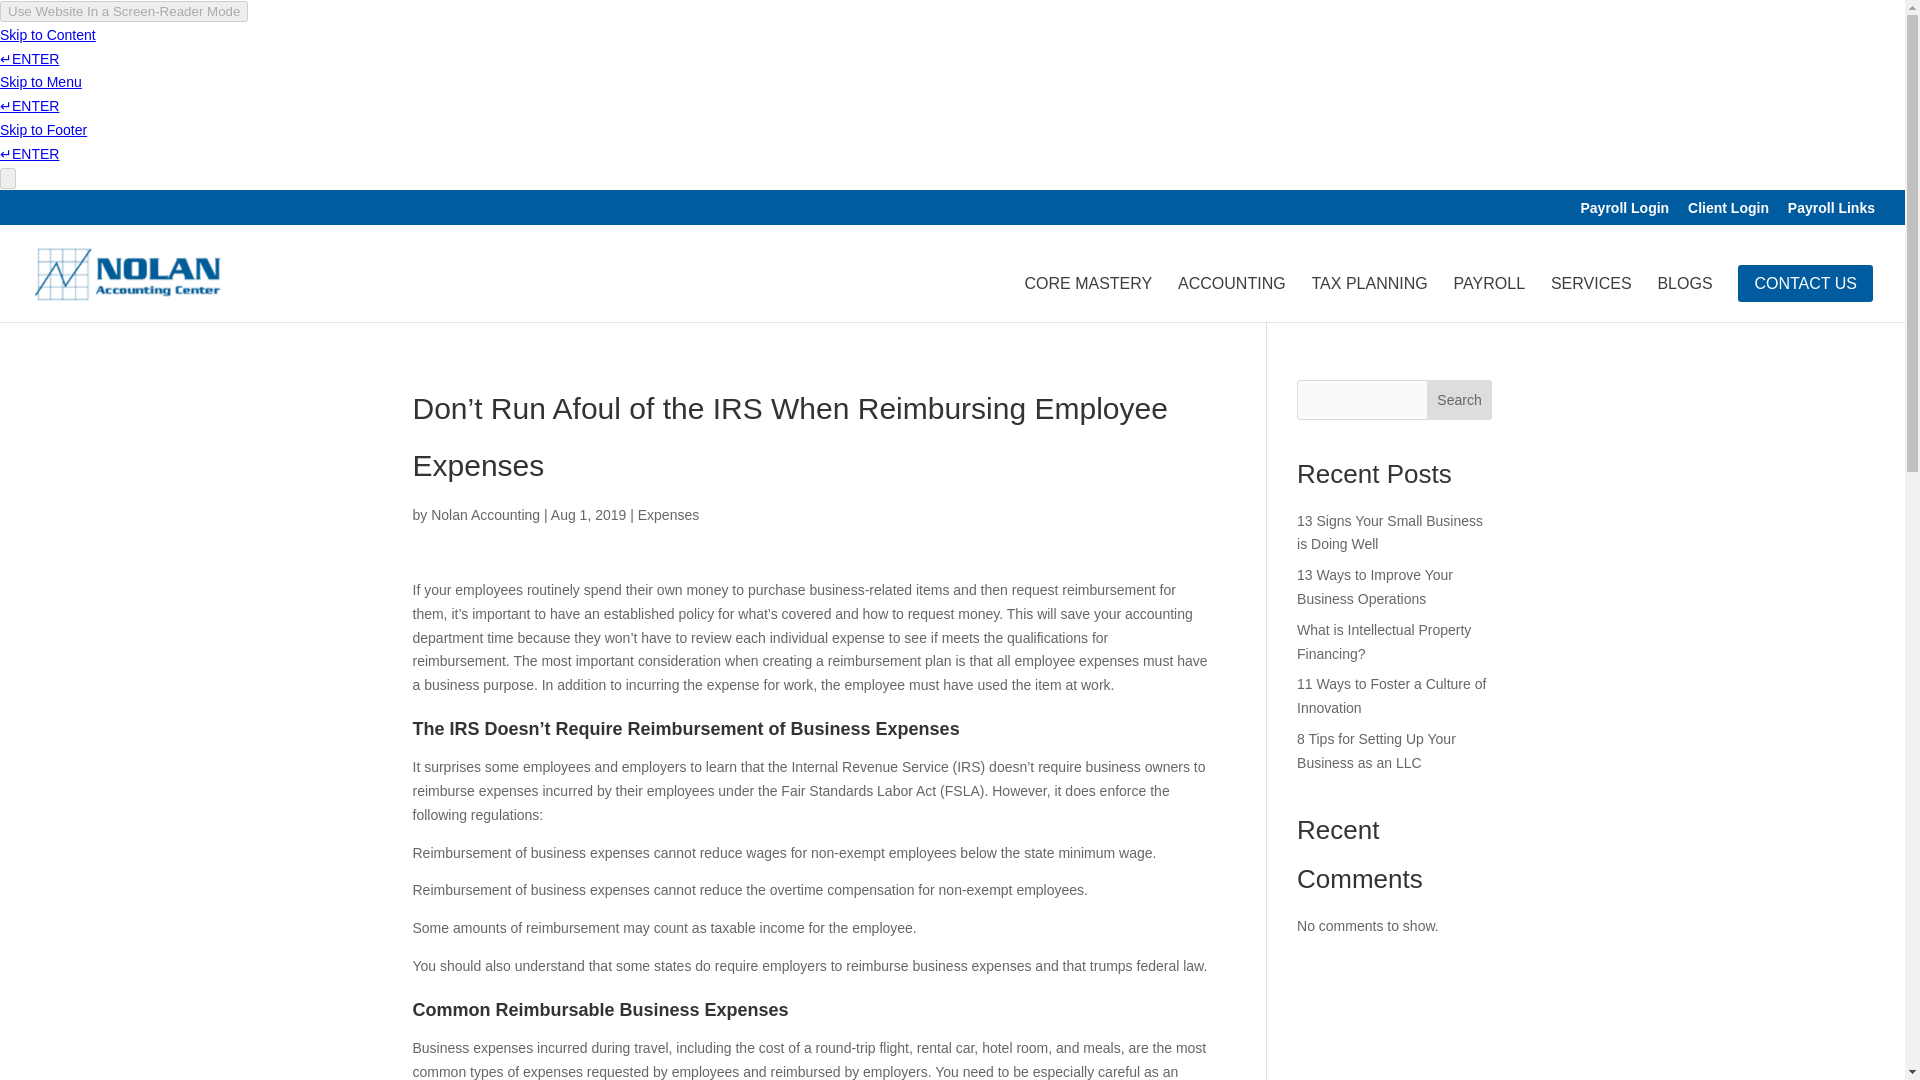 The height and width of the screenshot is (1080, 1920). I want to click on Search, so click(1460, 400).